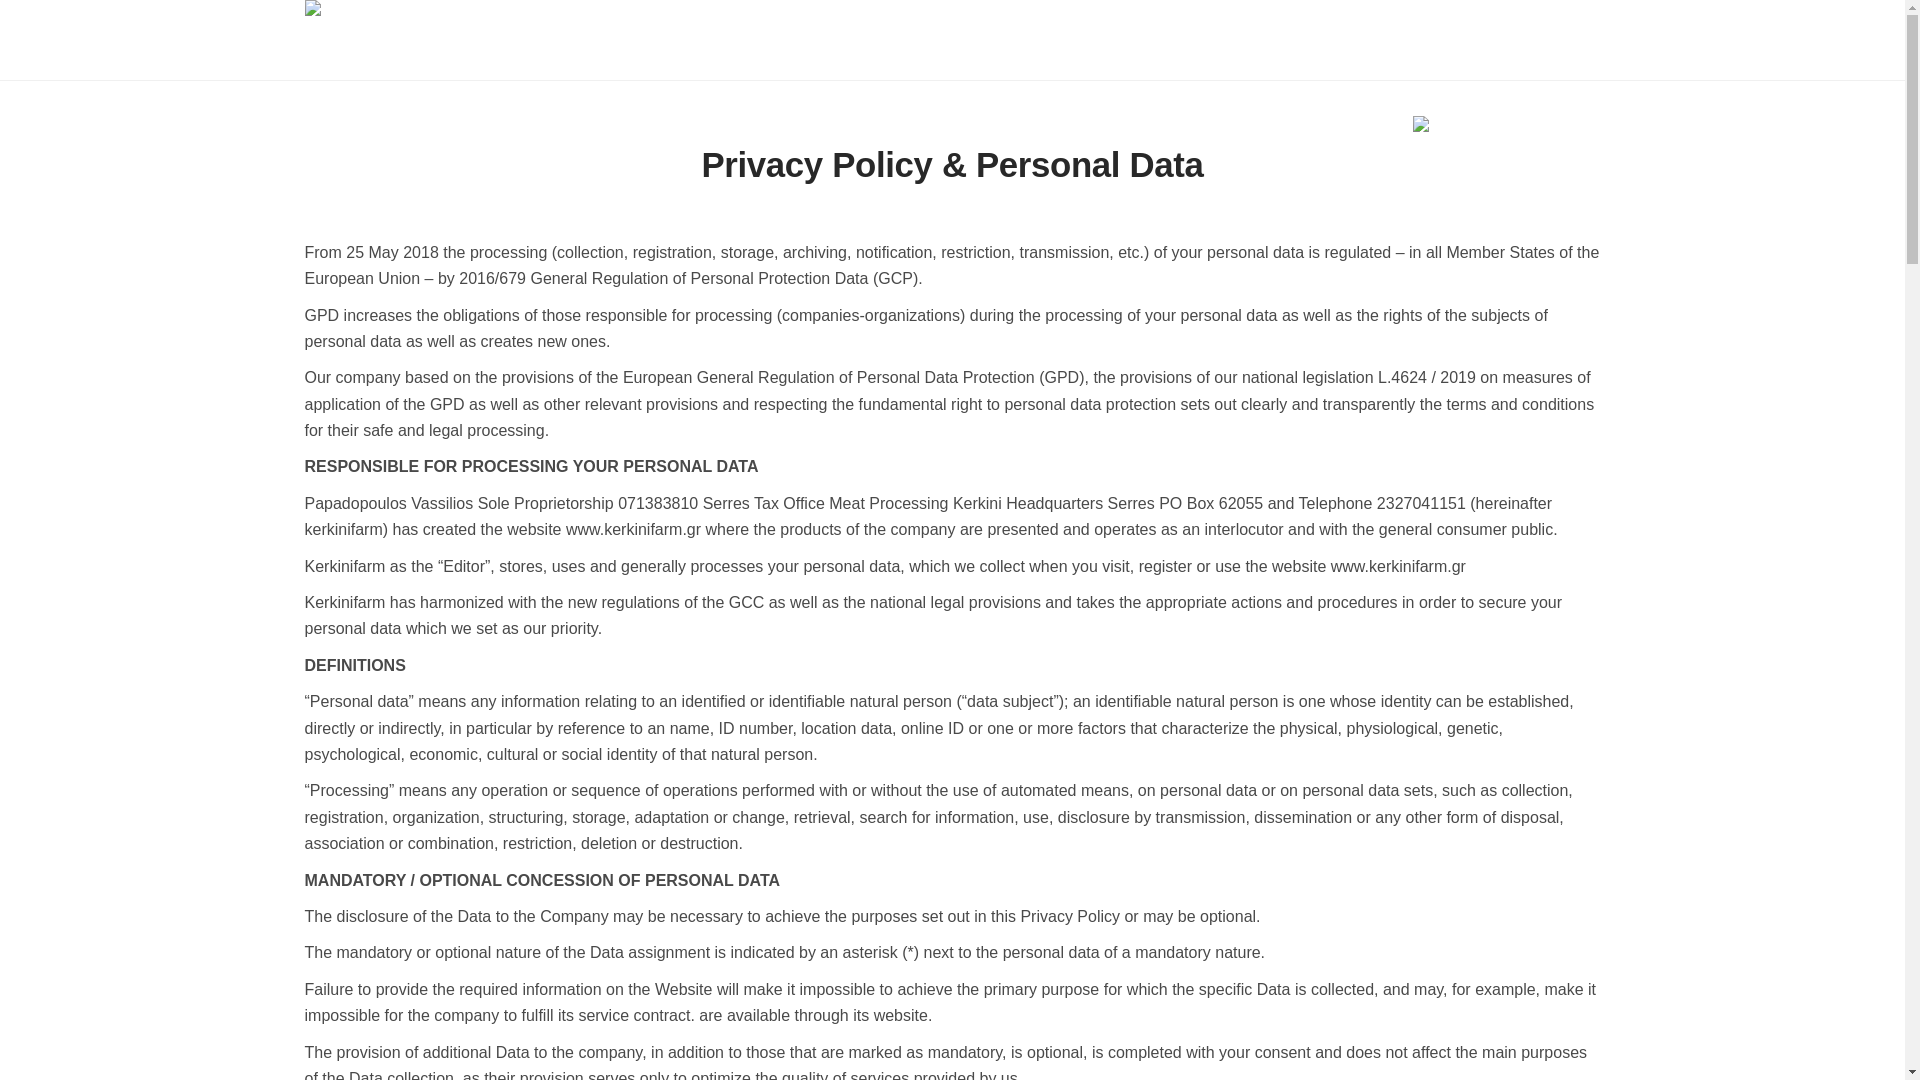  I want to click on Kerkini Farm Products, so click(759, 120).